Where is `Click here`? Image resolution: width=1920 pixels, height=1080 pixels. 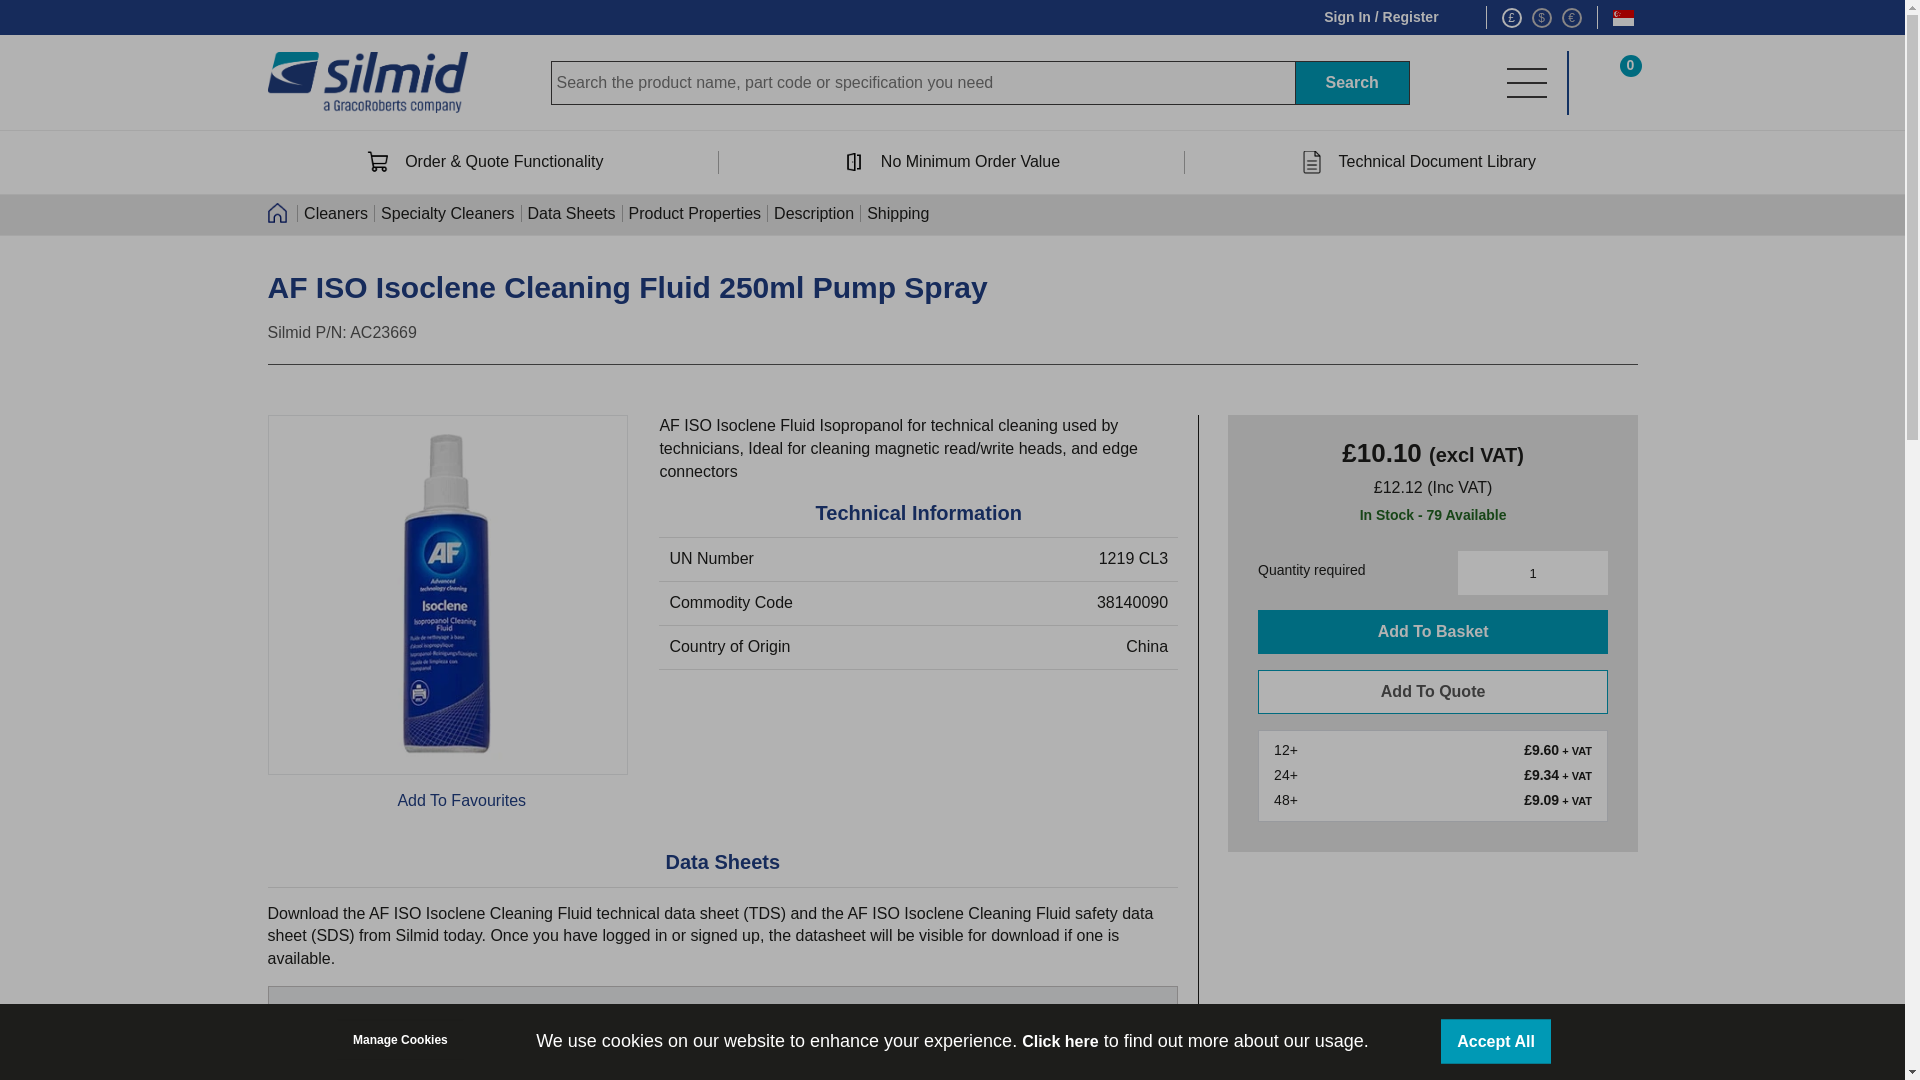 Click here is located at coordinates (1060, 1040).